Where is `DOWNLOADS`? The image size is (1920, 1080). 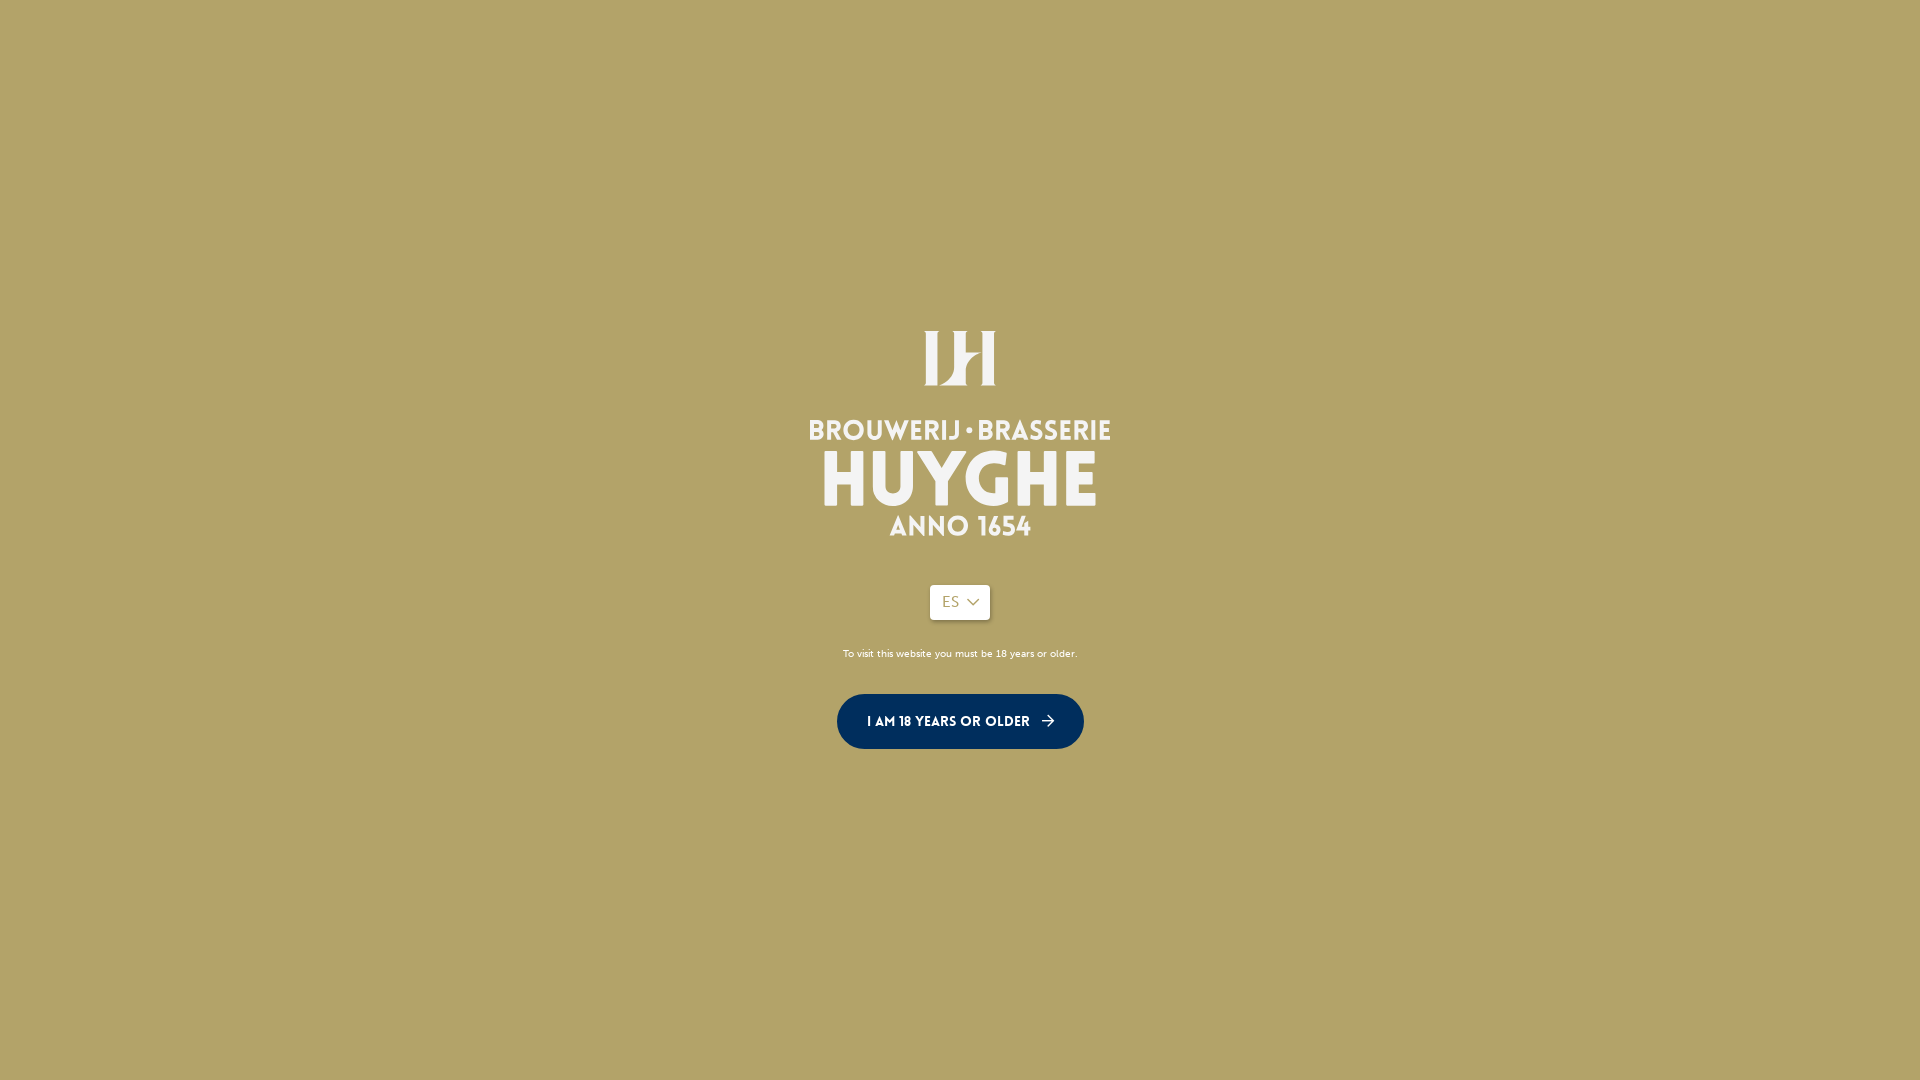 DOWNLOADS is located at coordinates (1604, 36).